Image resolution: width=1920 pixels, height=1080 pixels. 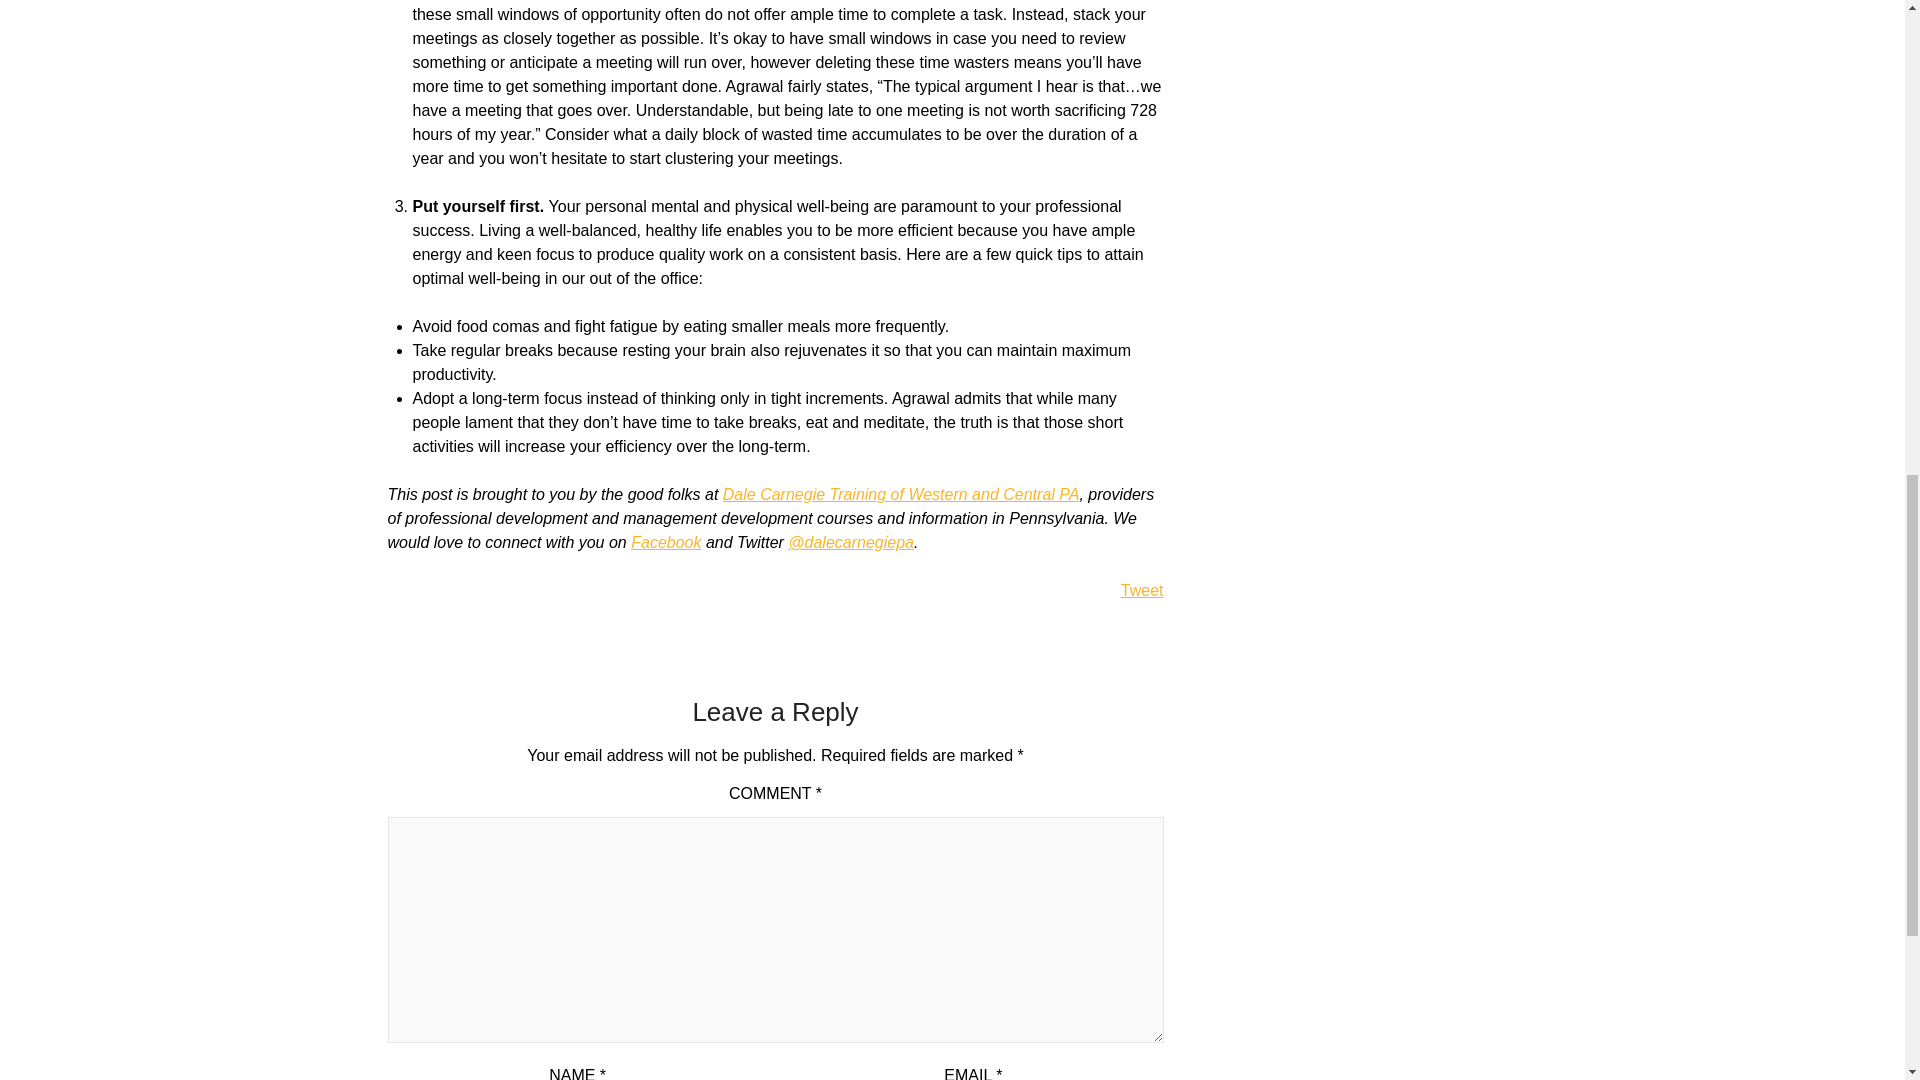 What do you see at coordinates (901, 494) in the screenshot?
I see `Dale Carnegie Training of Western and Central PA` at bounding box center [901, 494].